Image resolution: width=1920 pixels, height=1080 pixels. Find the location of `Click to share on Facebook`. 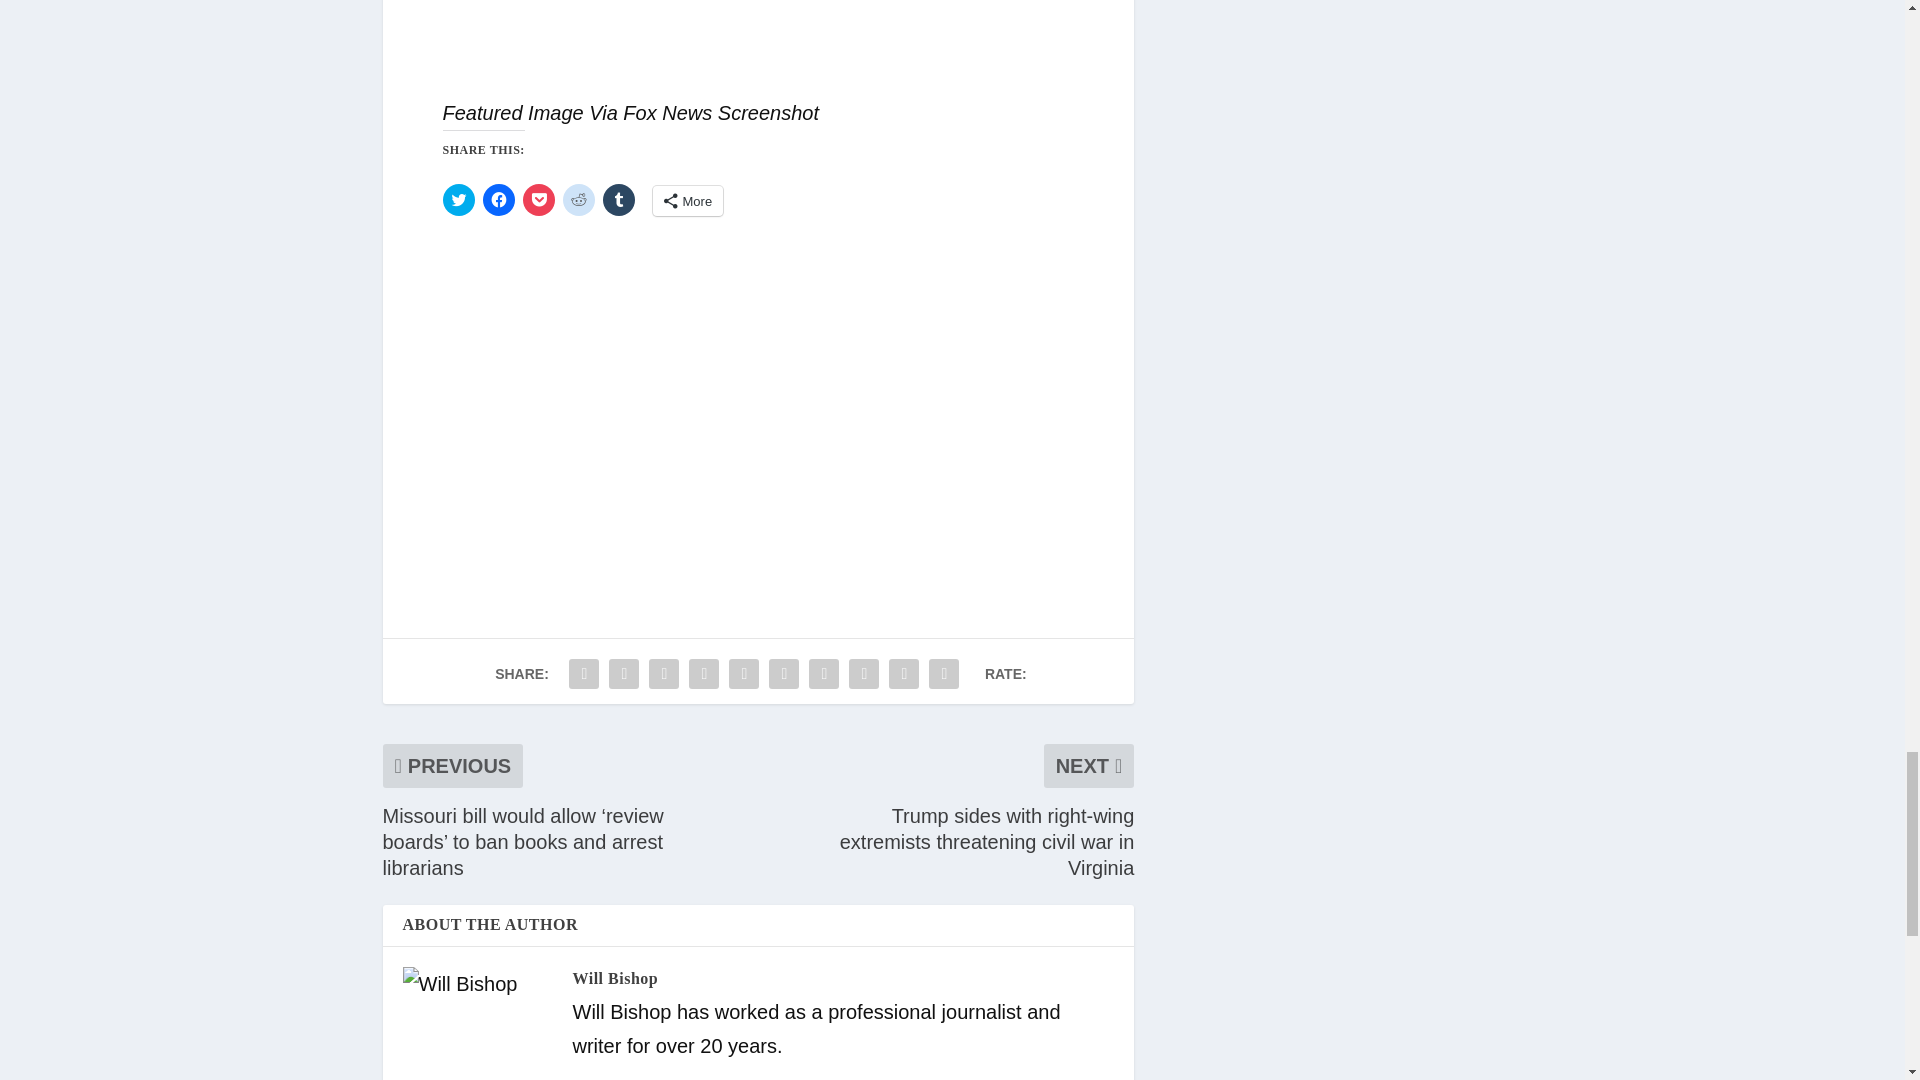

Click to share on Facebook is located at coordinates (498, 200).